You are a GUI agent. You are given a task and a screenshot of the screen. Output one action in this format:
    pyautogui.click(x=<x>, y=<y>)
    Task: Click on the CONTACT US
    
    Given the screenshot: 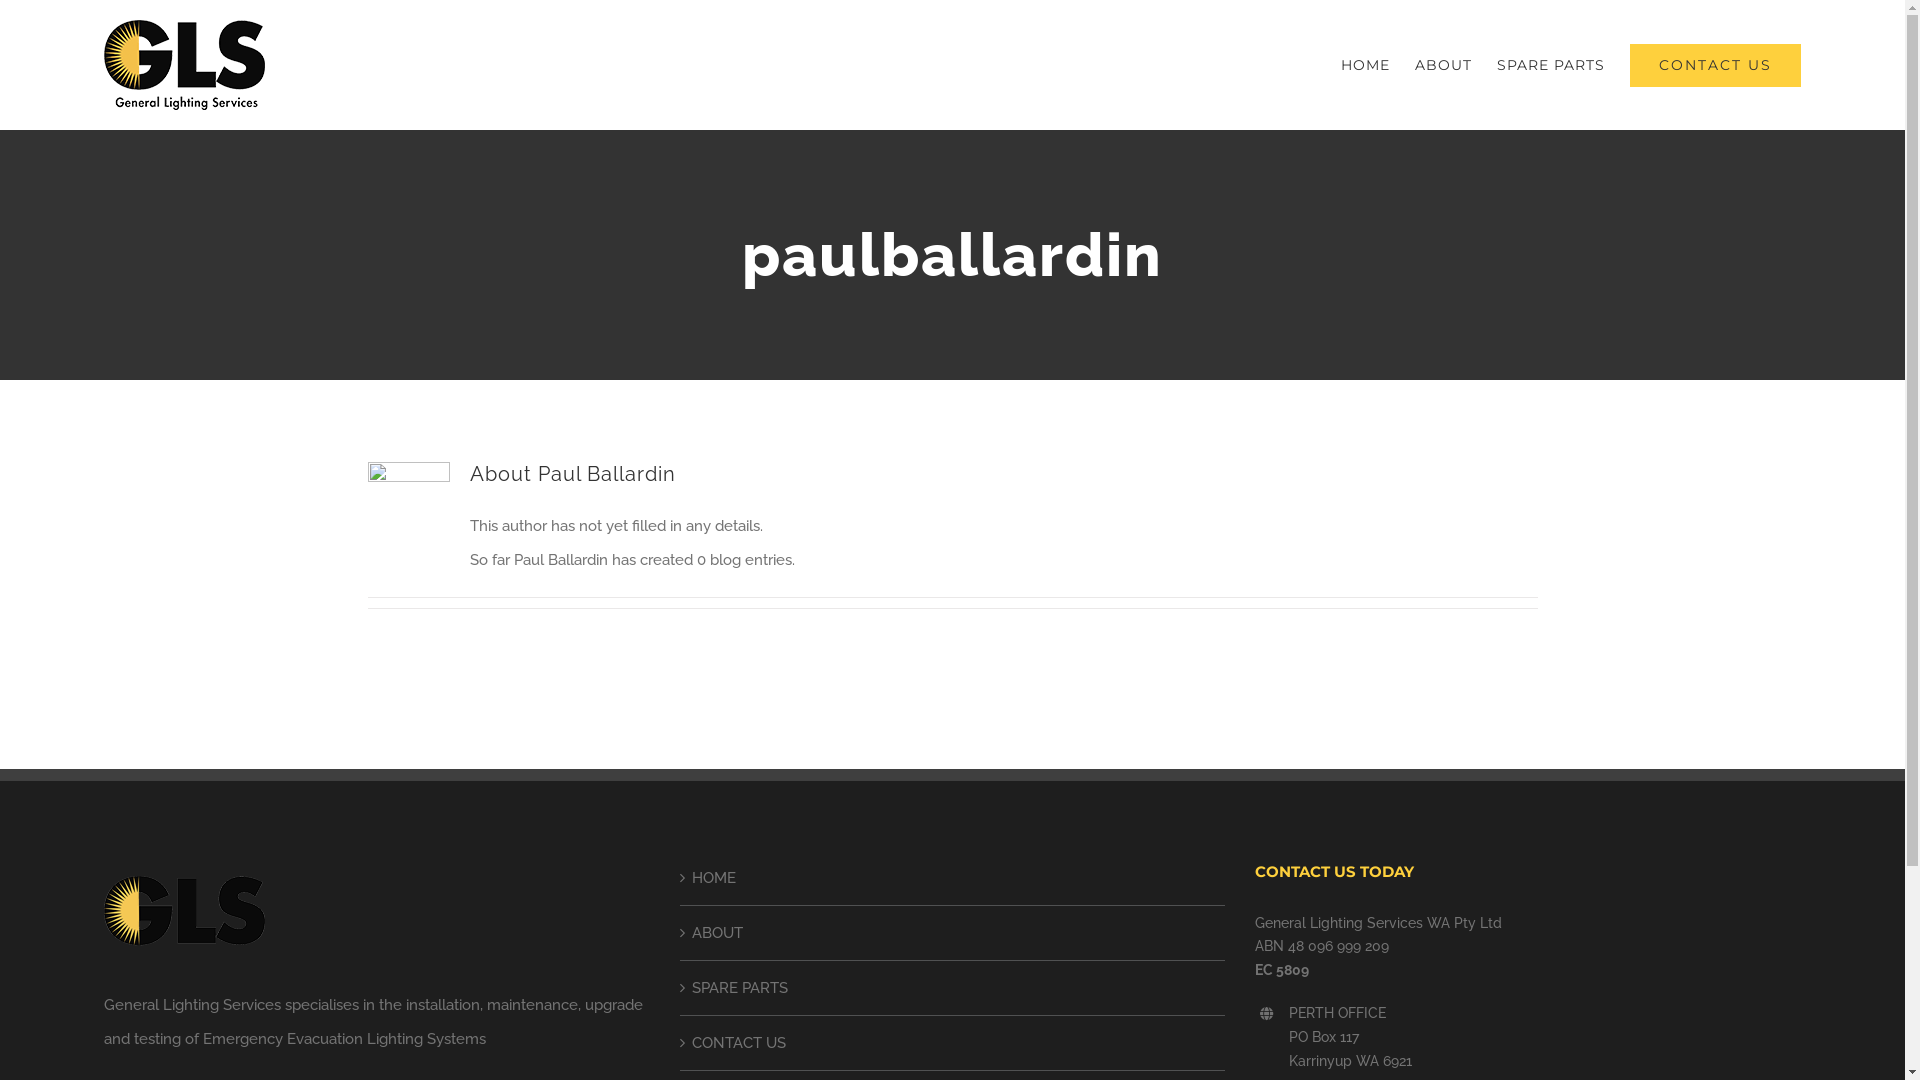 What is the action you would take?
    pyautogui.click(x=954, y=1043)
    